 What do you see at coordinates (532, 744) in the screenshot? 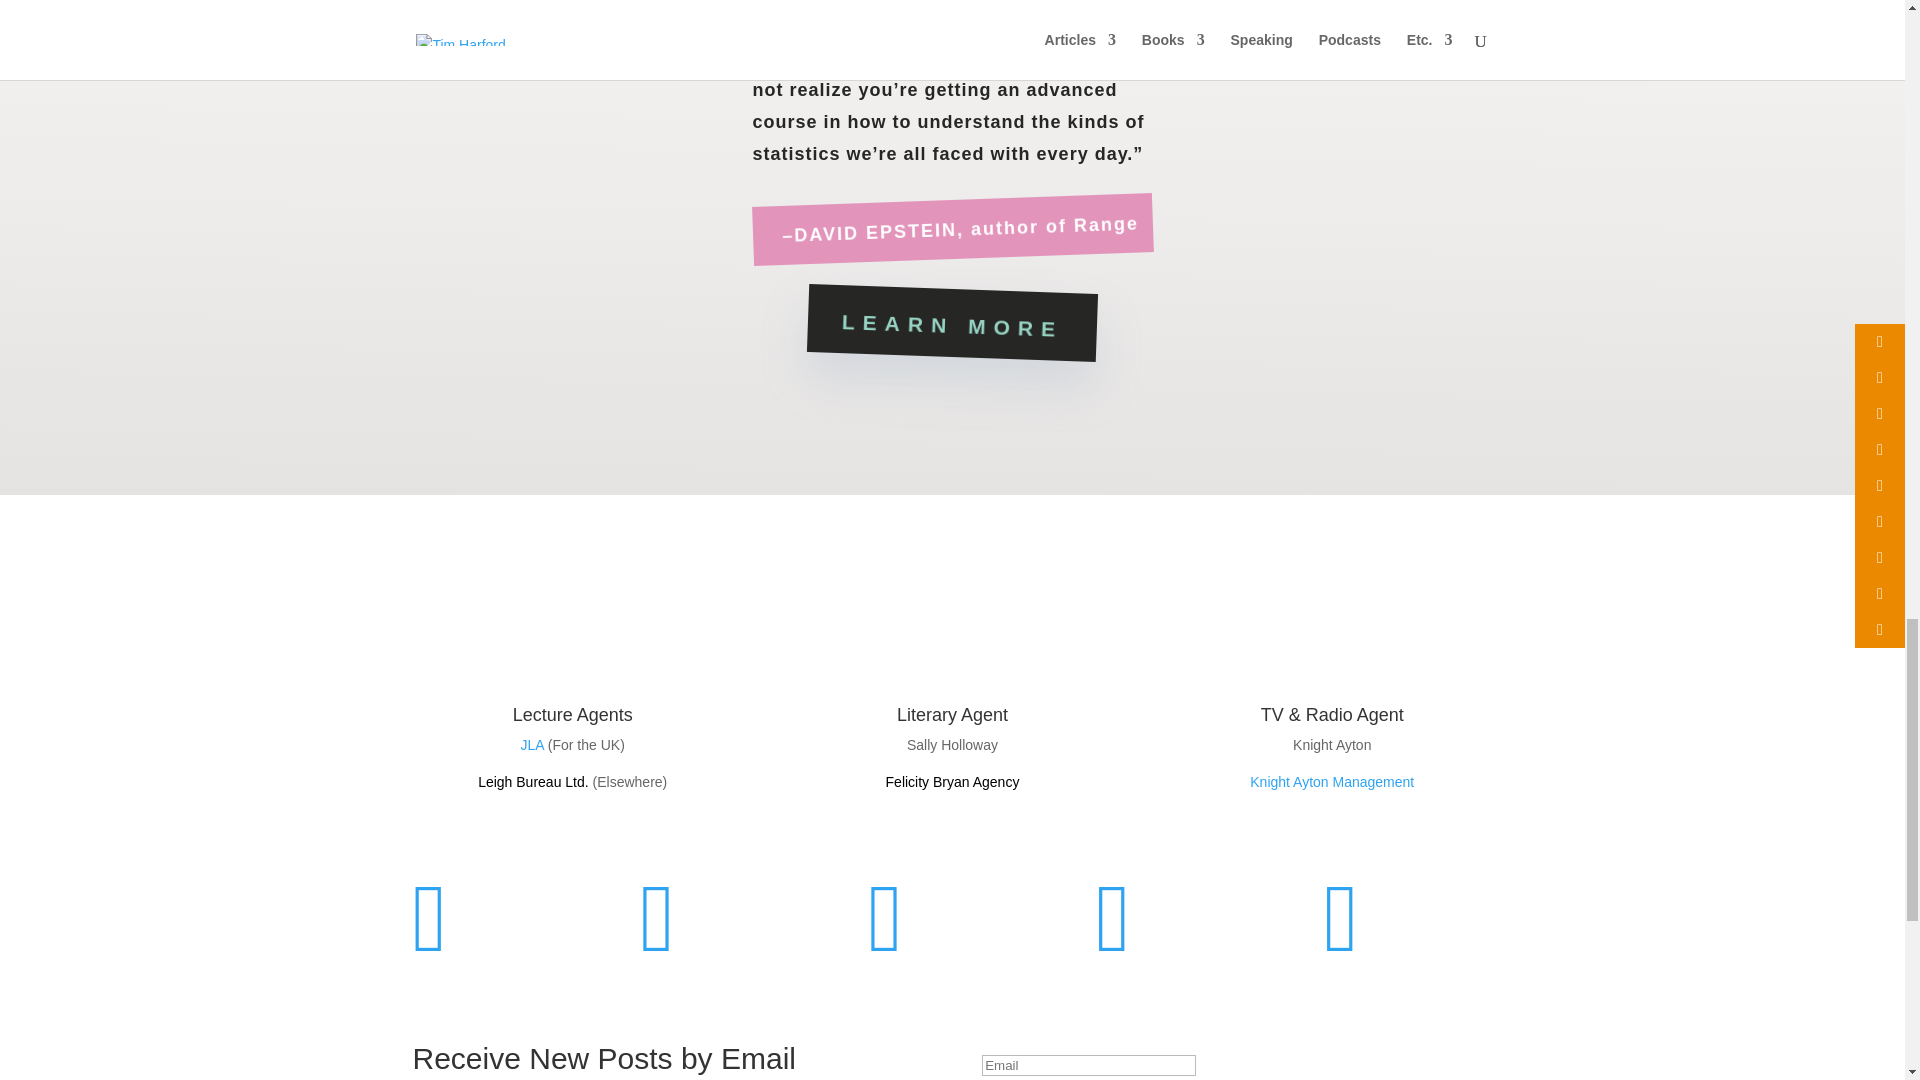
I see `JLA` at bounding box center [532, 744].